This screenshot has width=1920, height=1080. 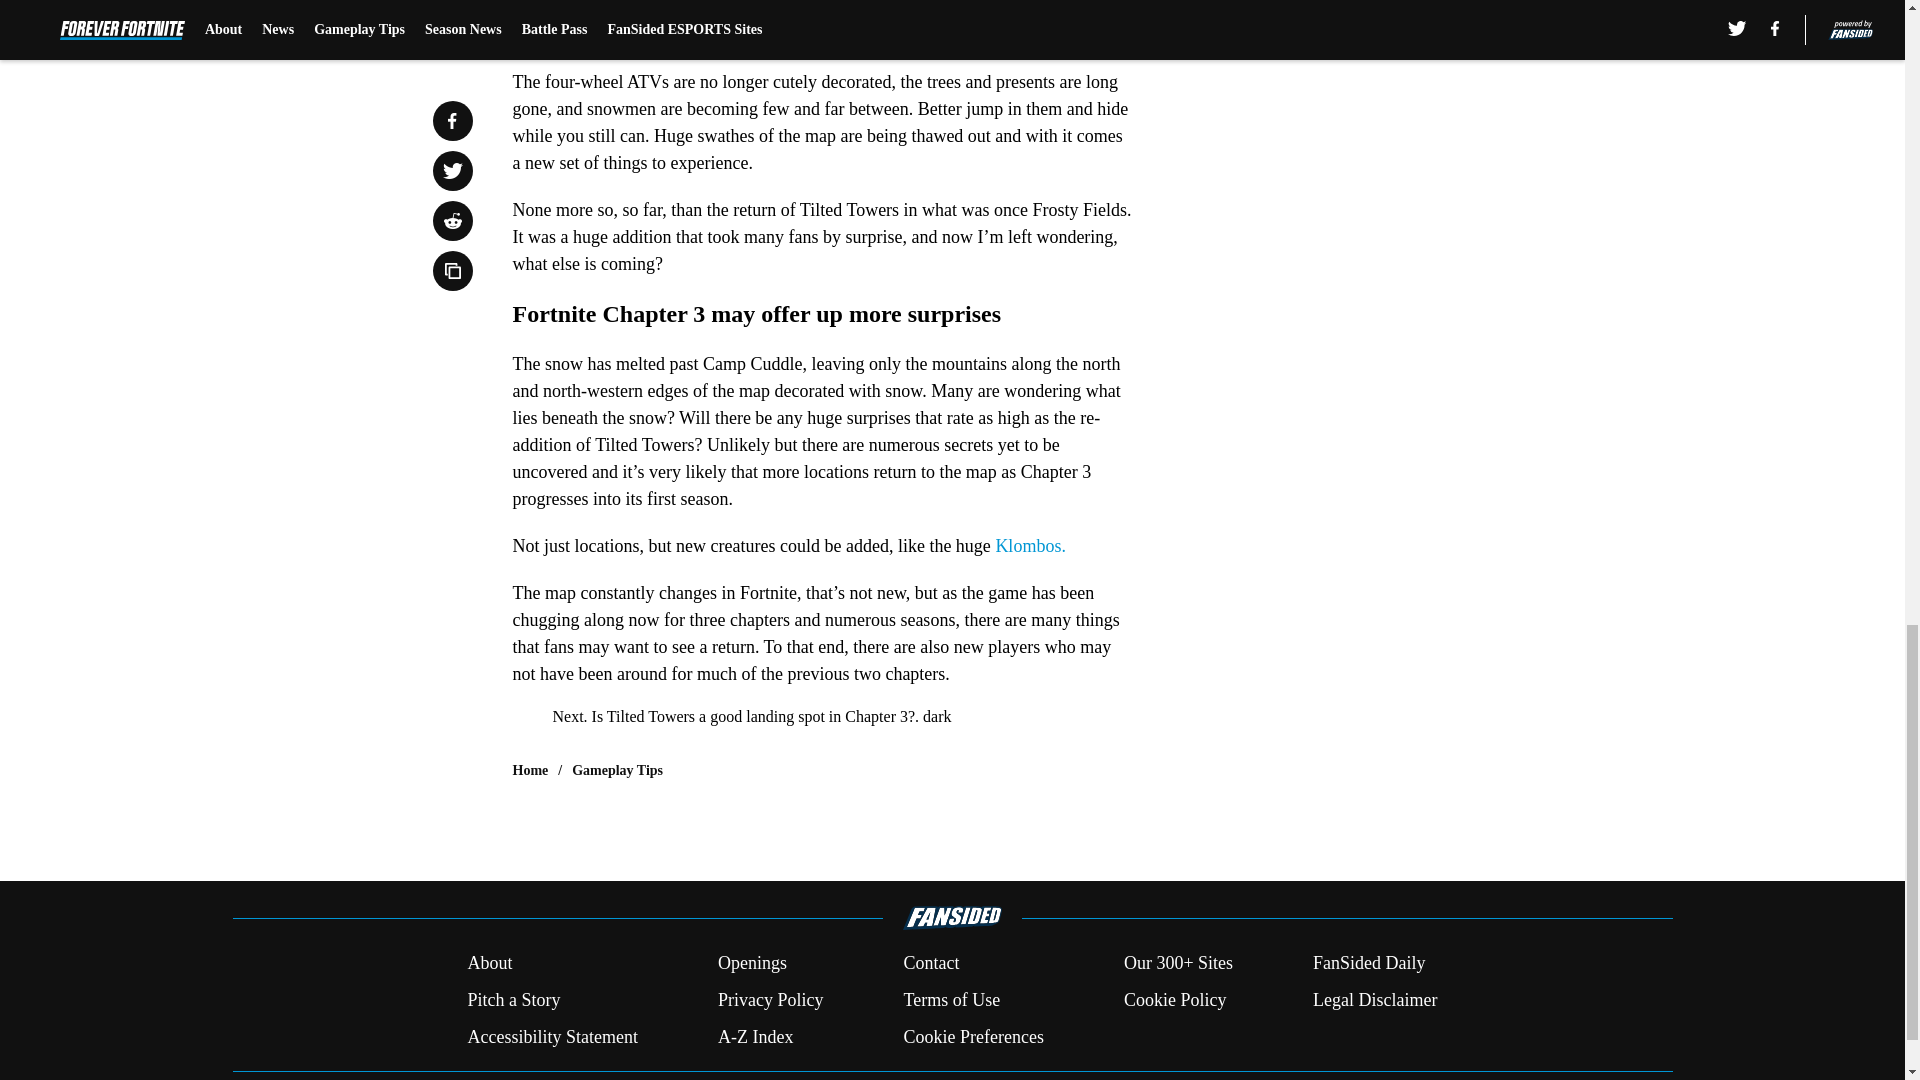 What do you see at coordinates (1370, 964) in the screenshot?
I see `FanSided Daily` at bounding box center [1370, 964].